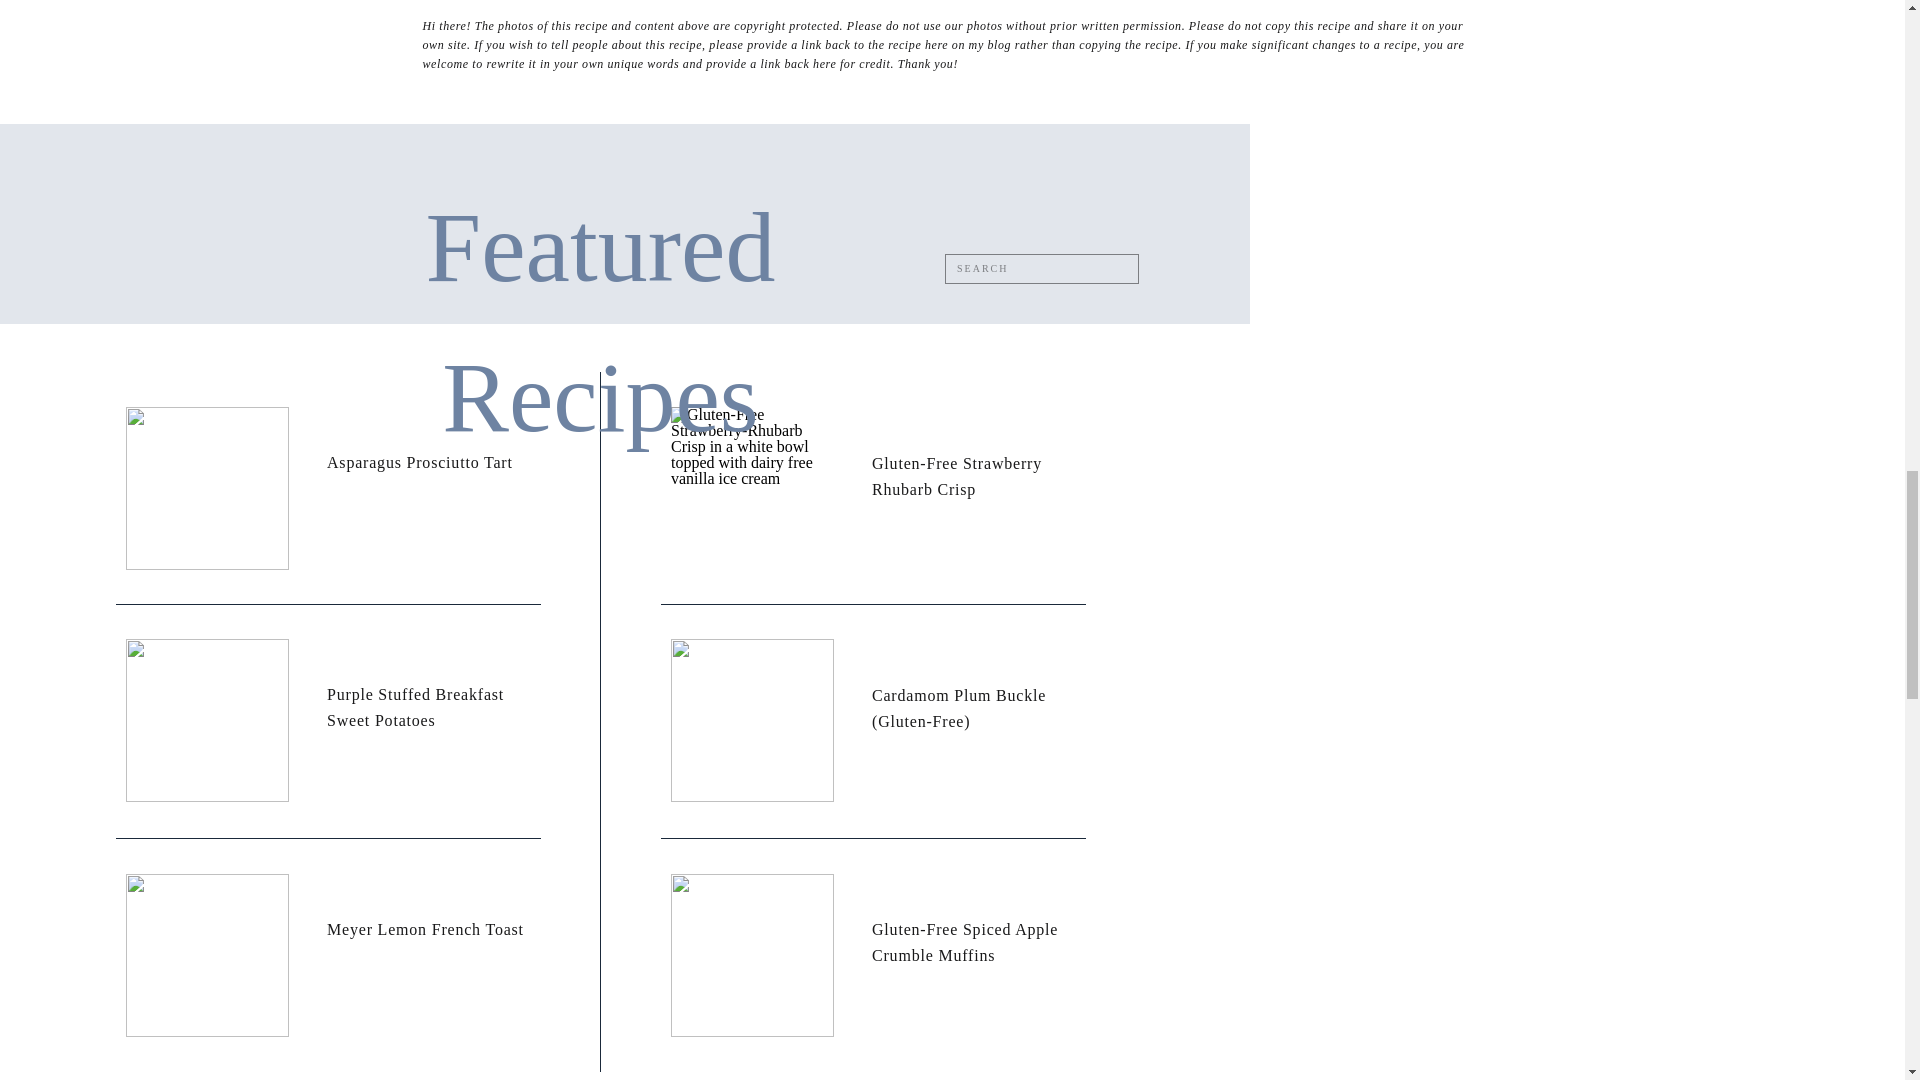 The image size is (1920, 1080). What do you see at coordinates (208, 720) in the screenshot?
I see `Purple Stuffed Breakfast Sweet Potatoes` at bounding box center [208, 720].